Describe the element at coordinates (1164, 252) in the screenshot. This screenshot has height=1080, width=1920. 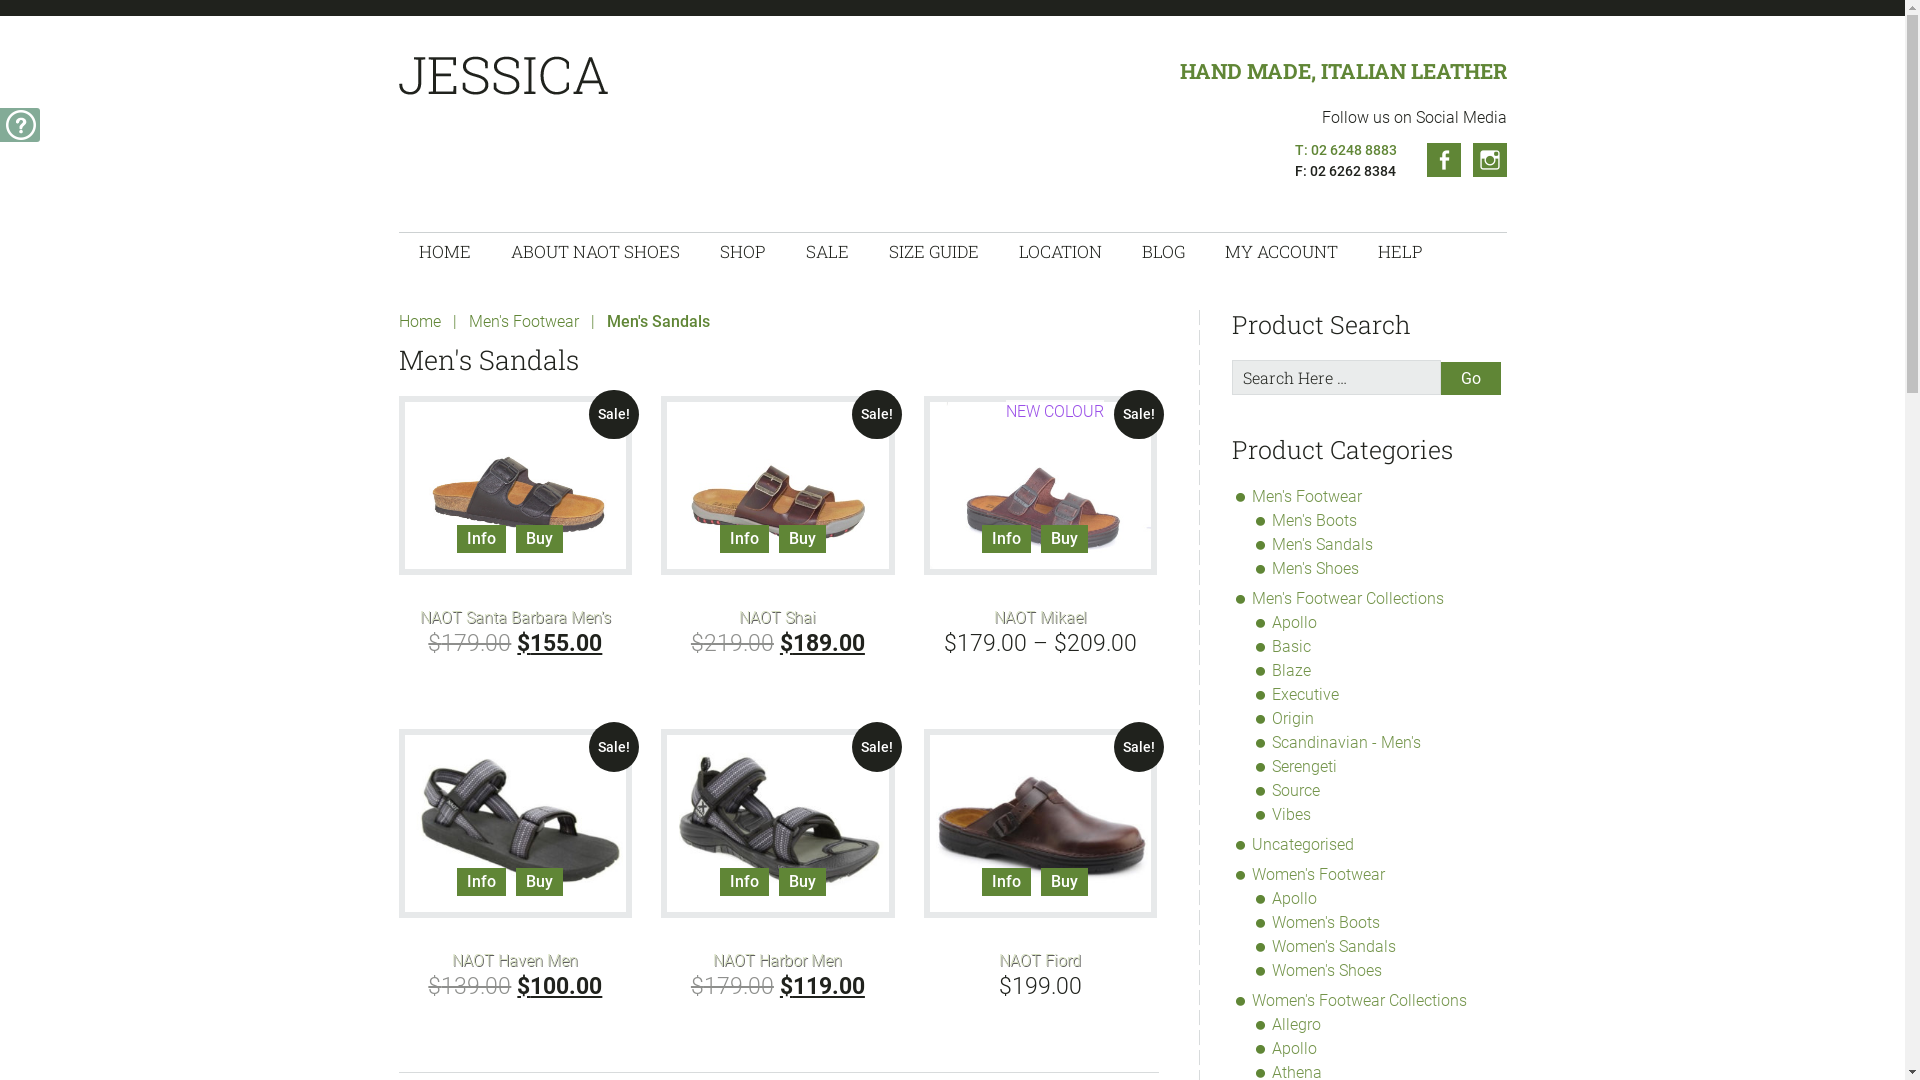
I see `BLOG` at that location.